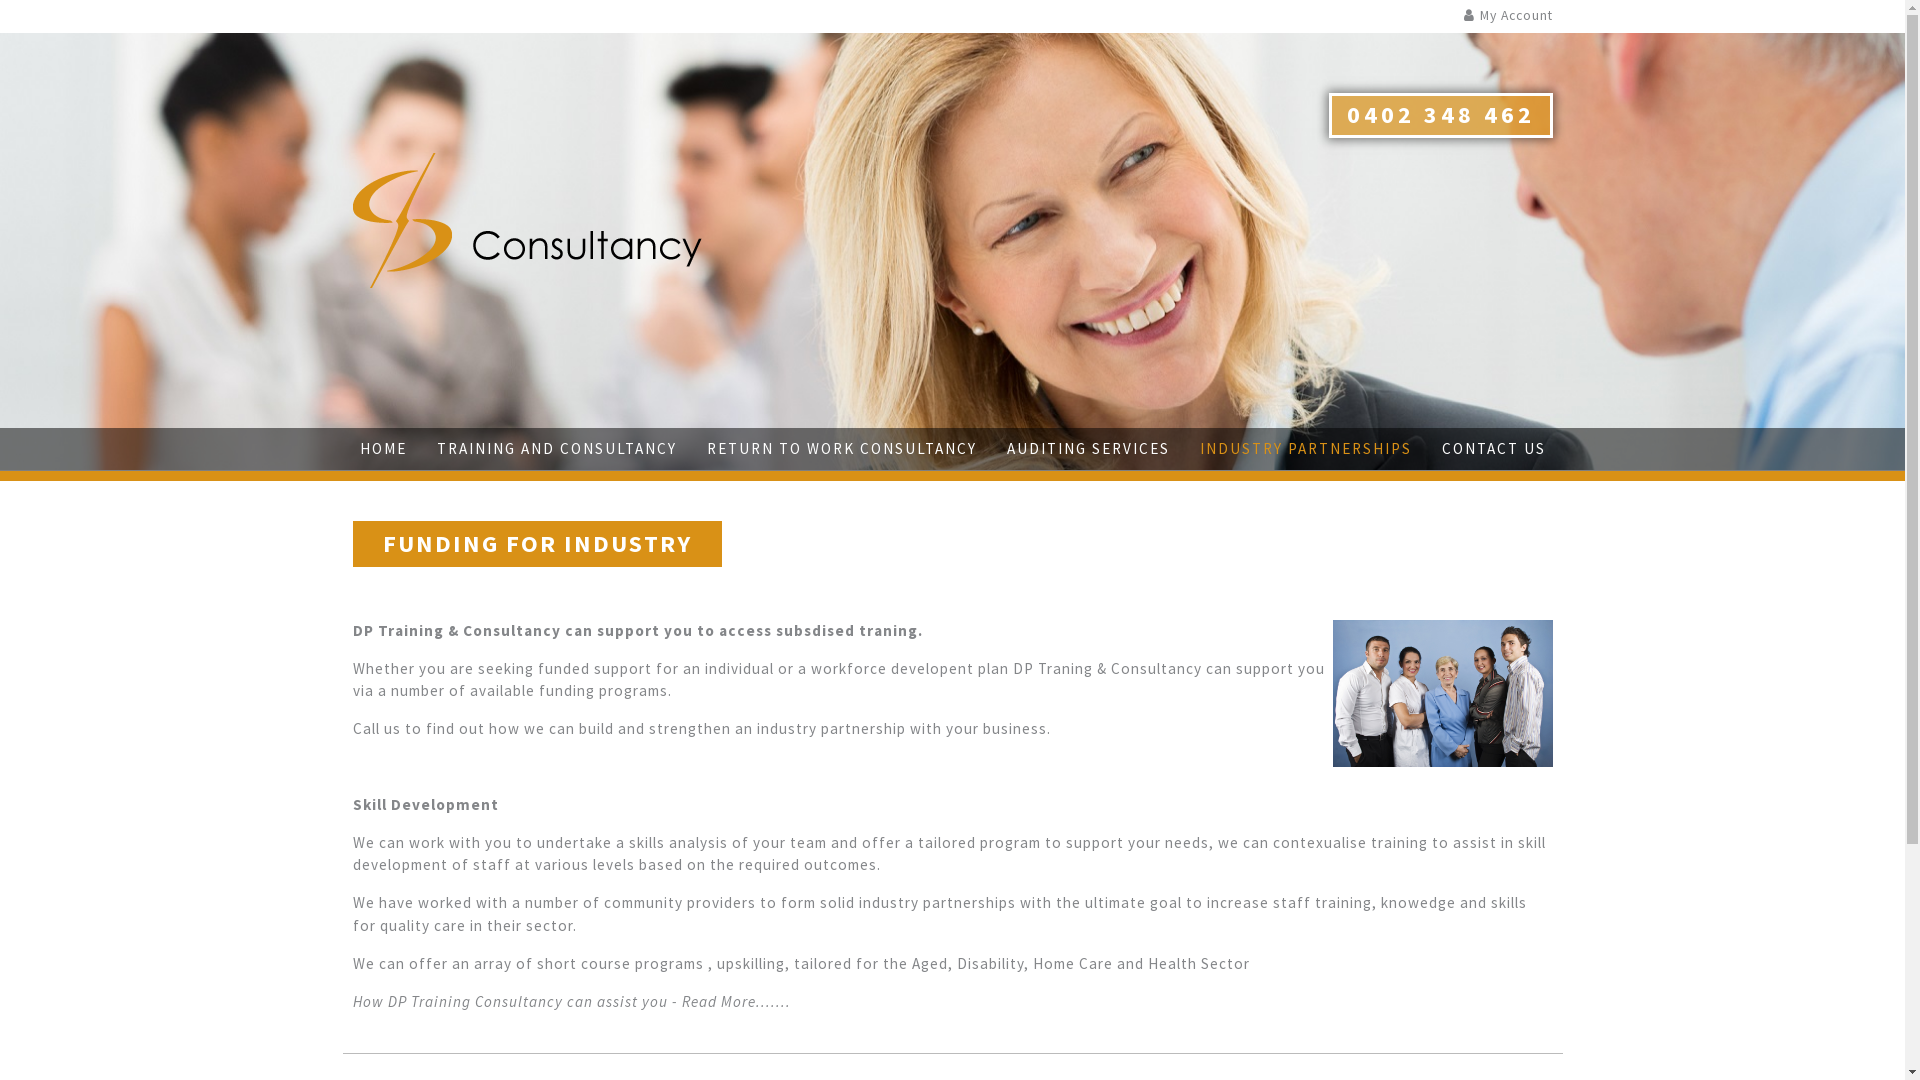  Describe the element at coordinates (527, 218) in the screenshot. I see `DP Consultancy` at that location.